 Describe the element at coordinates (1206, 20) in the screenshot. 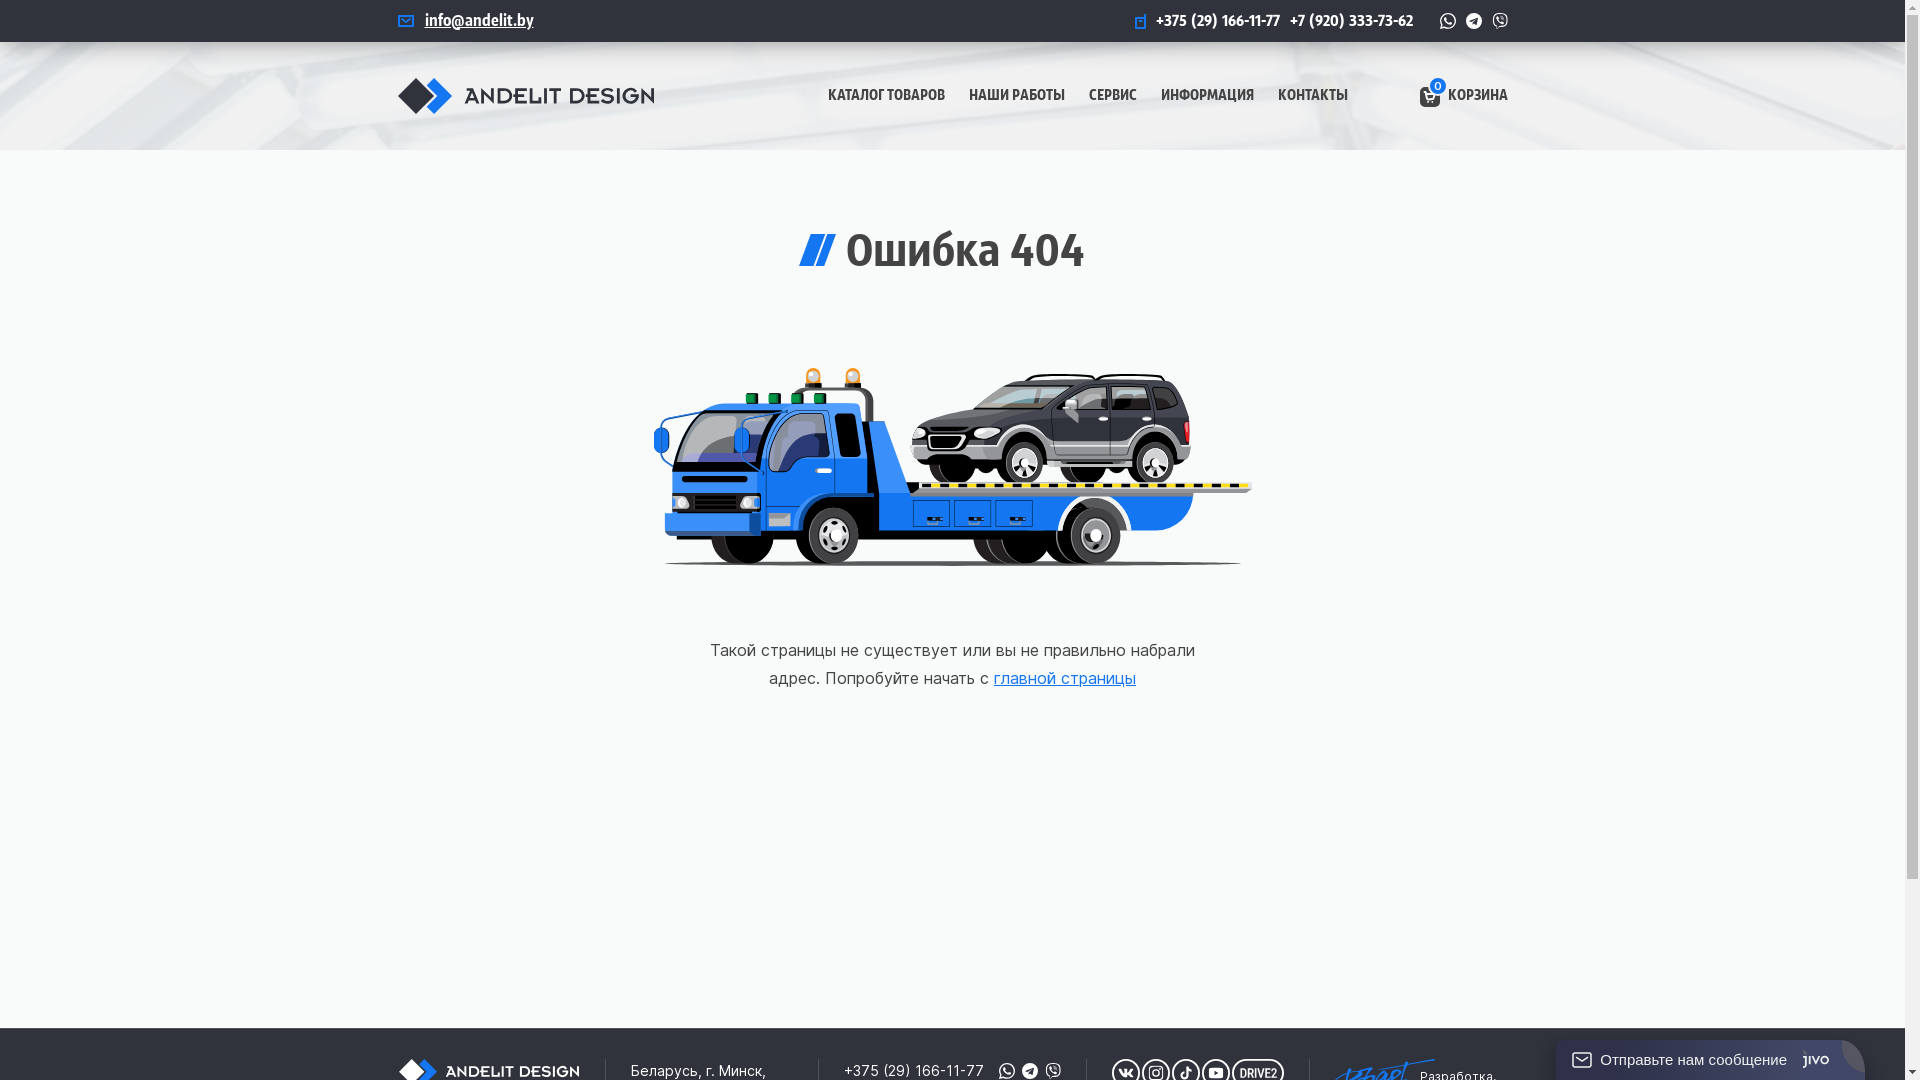

I see `+375 (29) 166-11-77` at that location.